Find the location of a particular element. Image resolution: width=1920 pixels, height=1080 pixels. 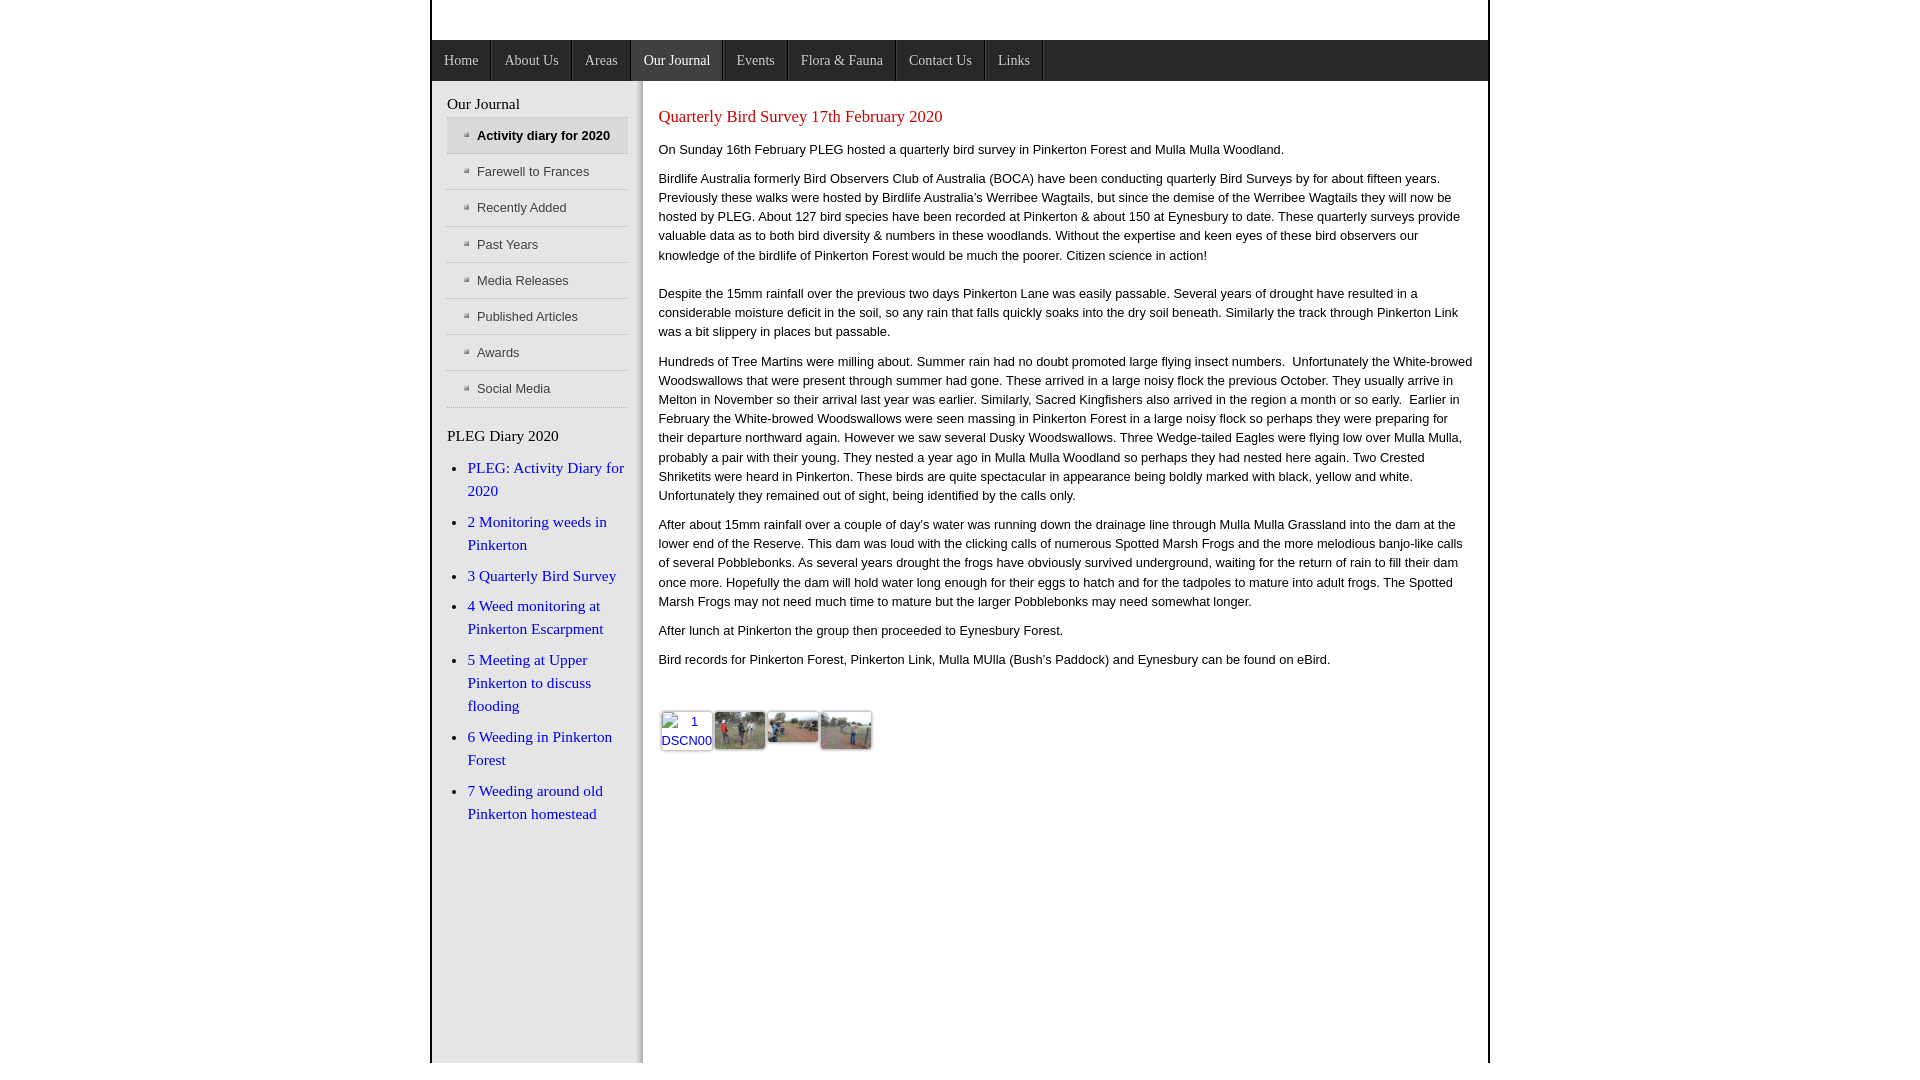

Published Articles is located at coordinates (538, 316).